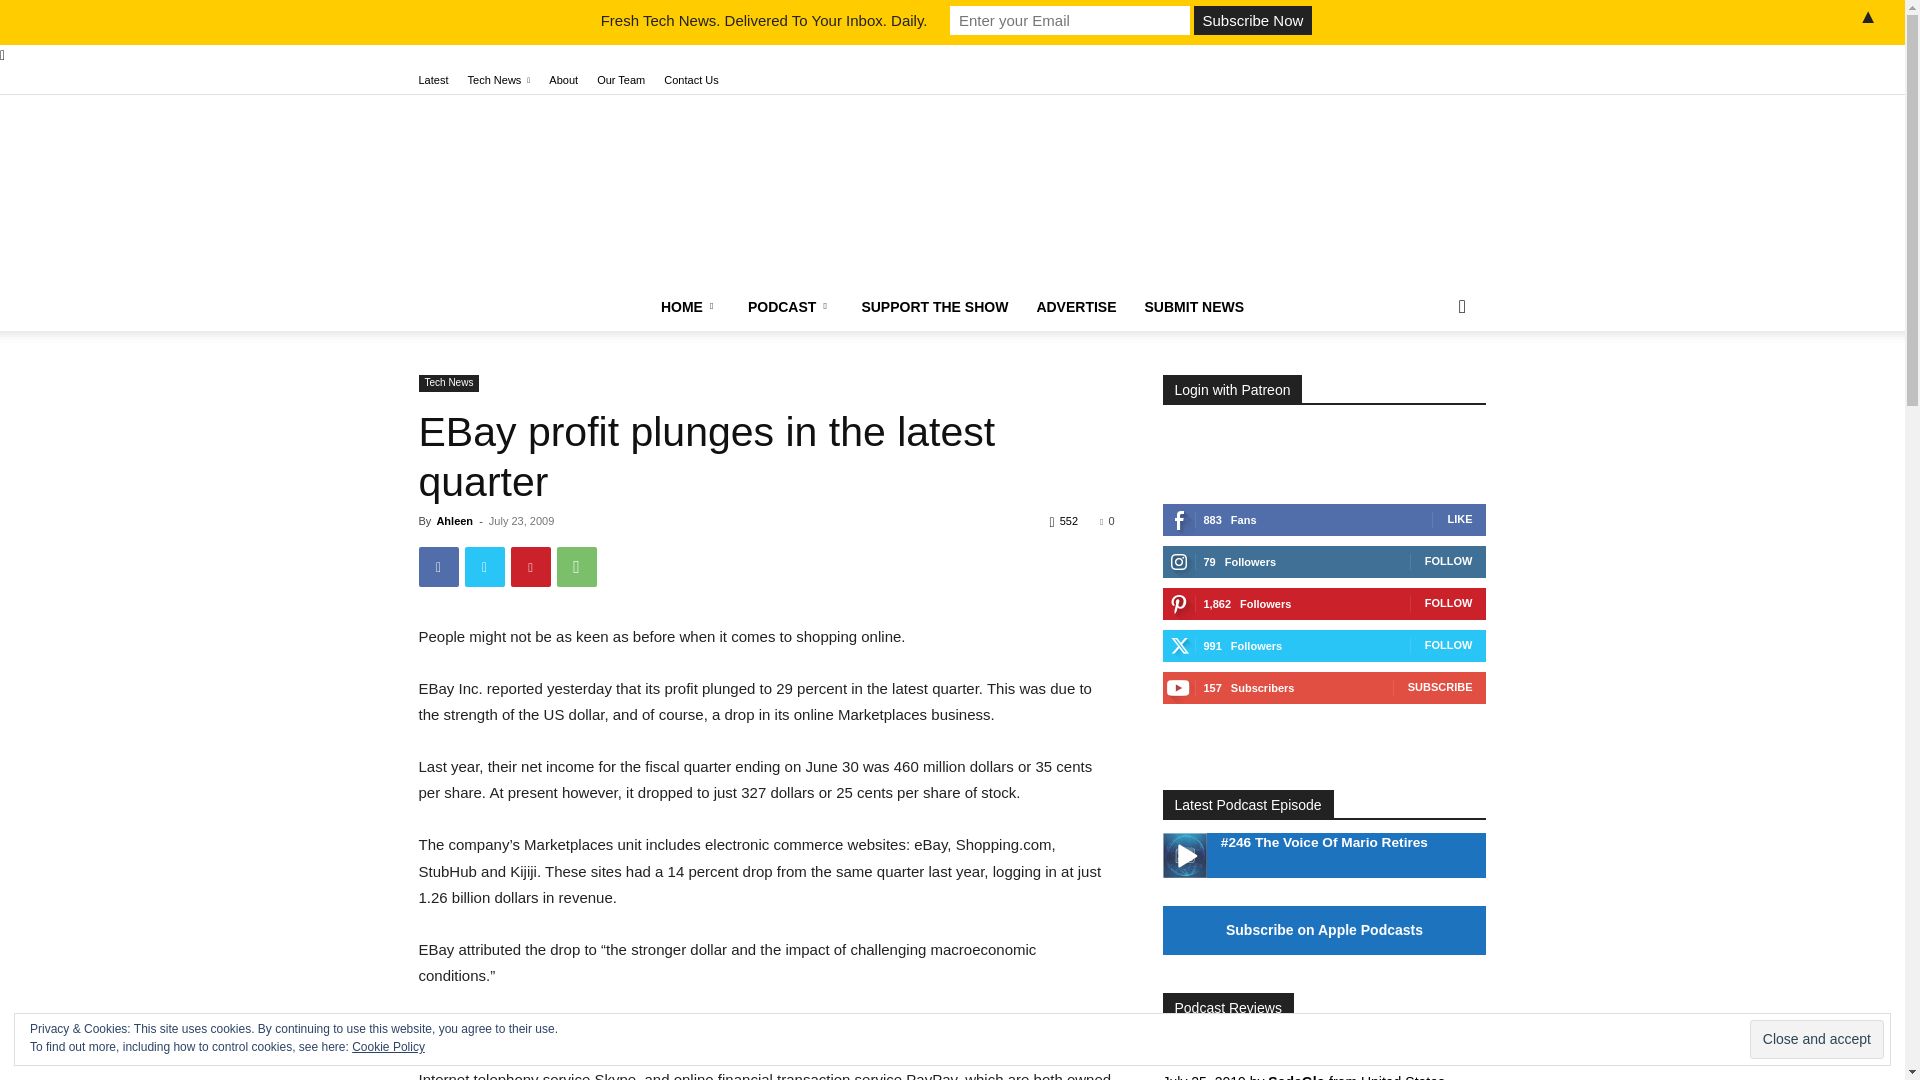 The image size is (1920, 1080). I want to click on About, so click(563, 80).